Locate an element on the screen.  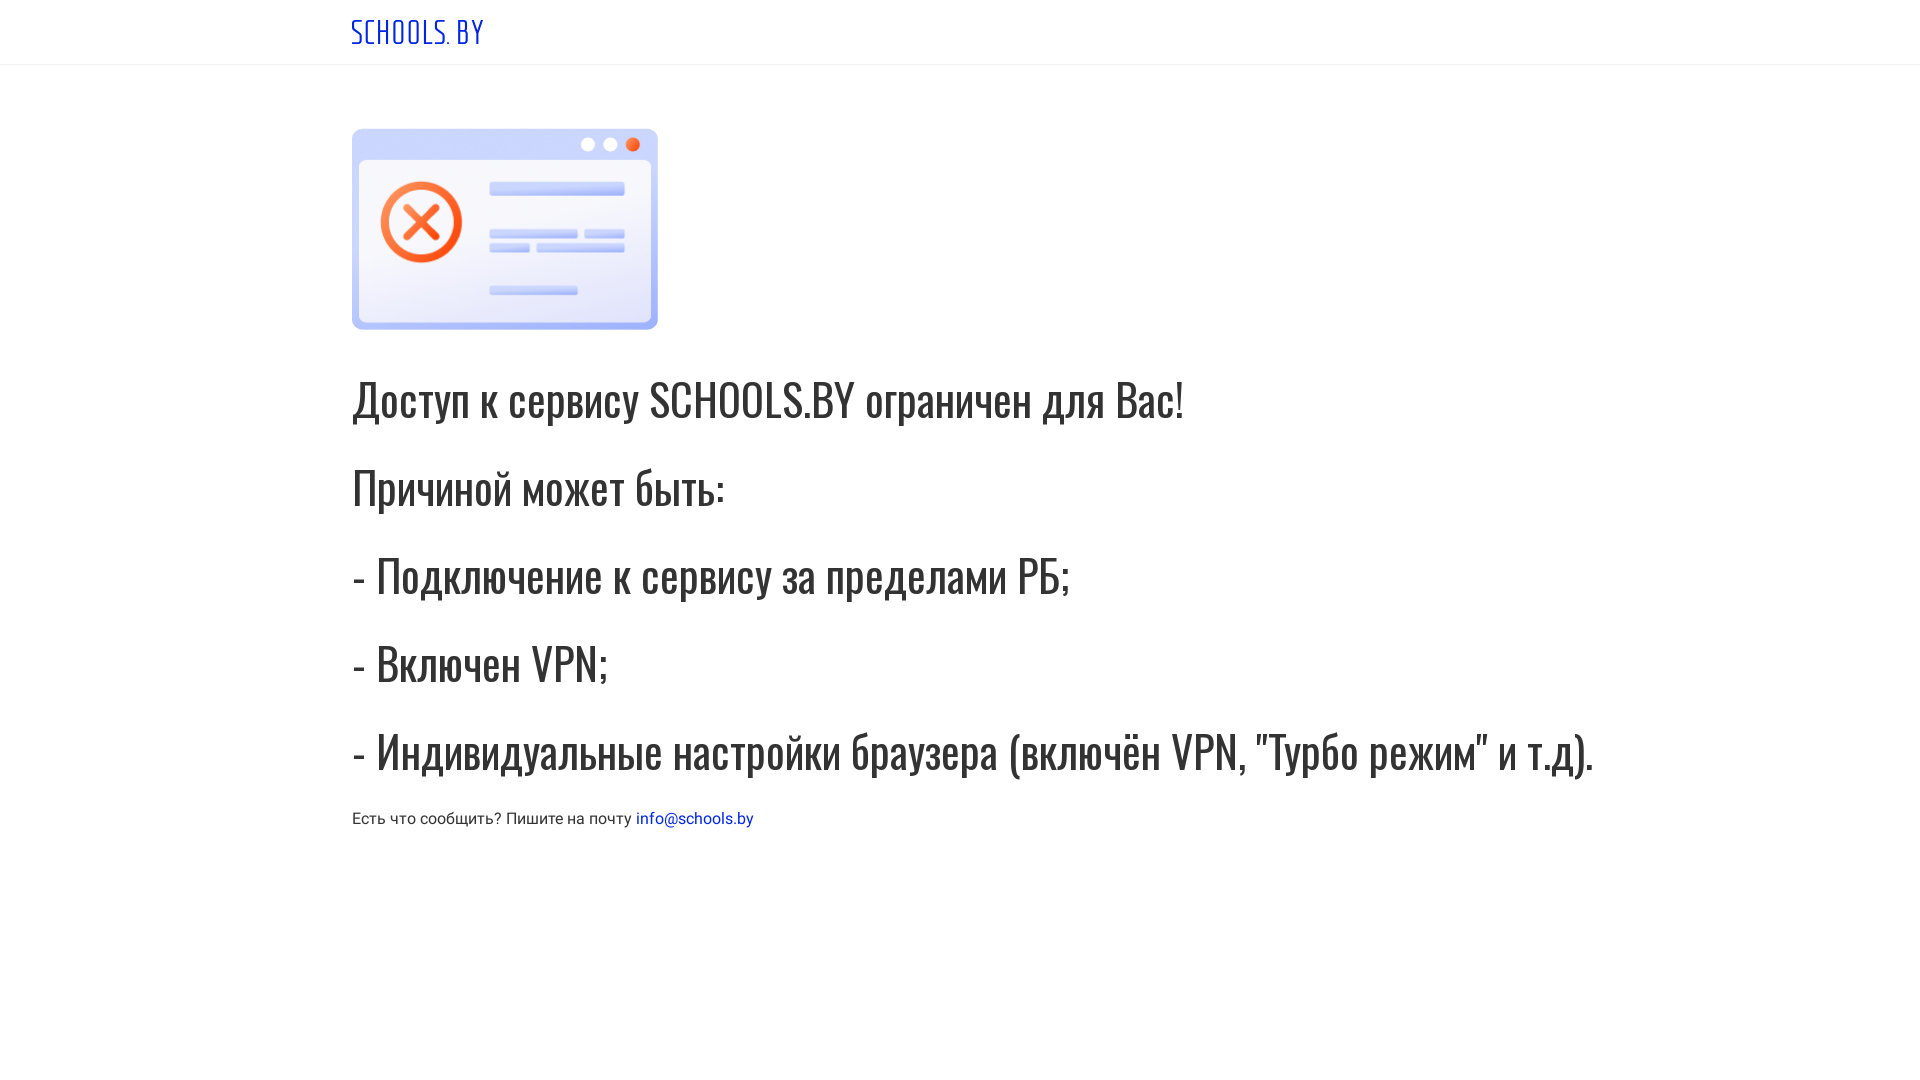
info@schools.by is located at coordinates (695, 818).